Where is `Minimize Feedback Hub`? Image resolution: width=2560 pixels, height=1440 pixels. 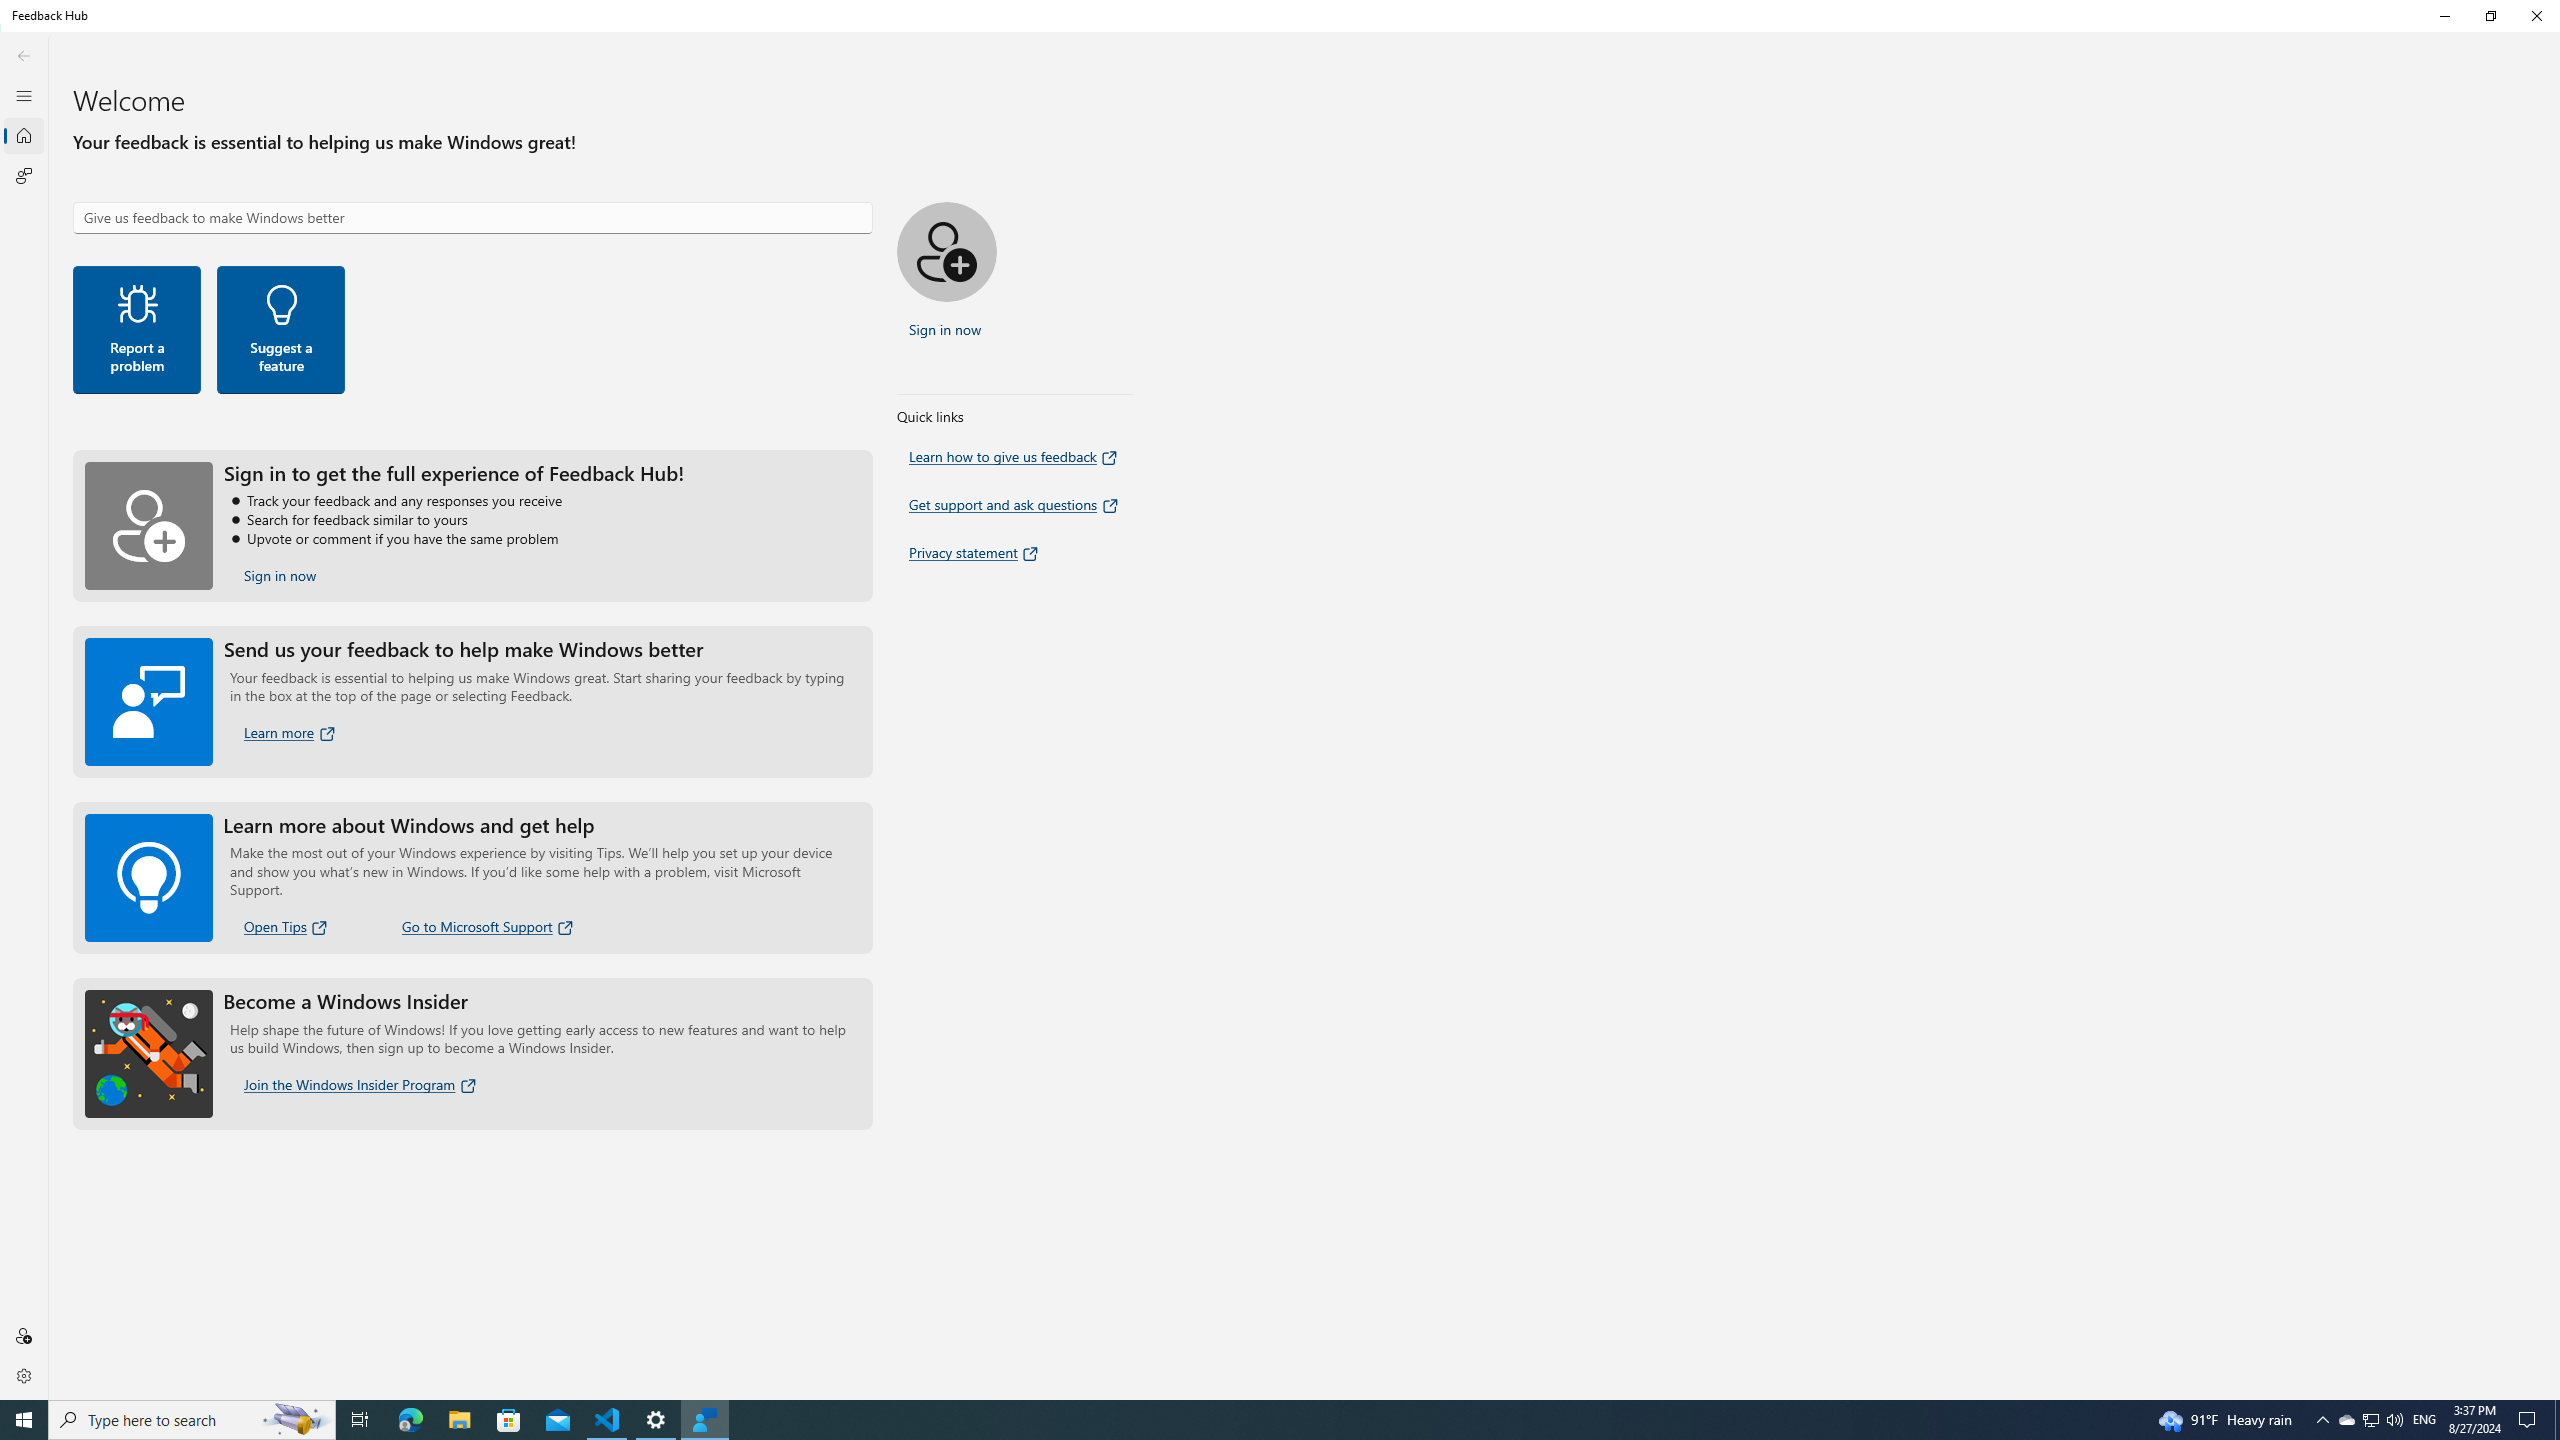 Minimize Feedback Hub is located at coordinates (2444, 16).